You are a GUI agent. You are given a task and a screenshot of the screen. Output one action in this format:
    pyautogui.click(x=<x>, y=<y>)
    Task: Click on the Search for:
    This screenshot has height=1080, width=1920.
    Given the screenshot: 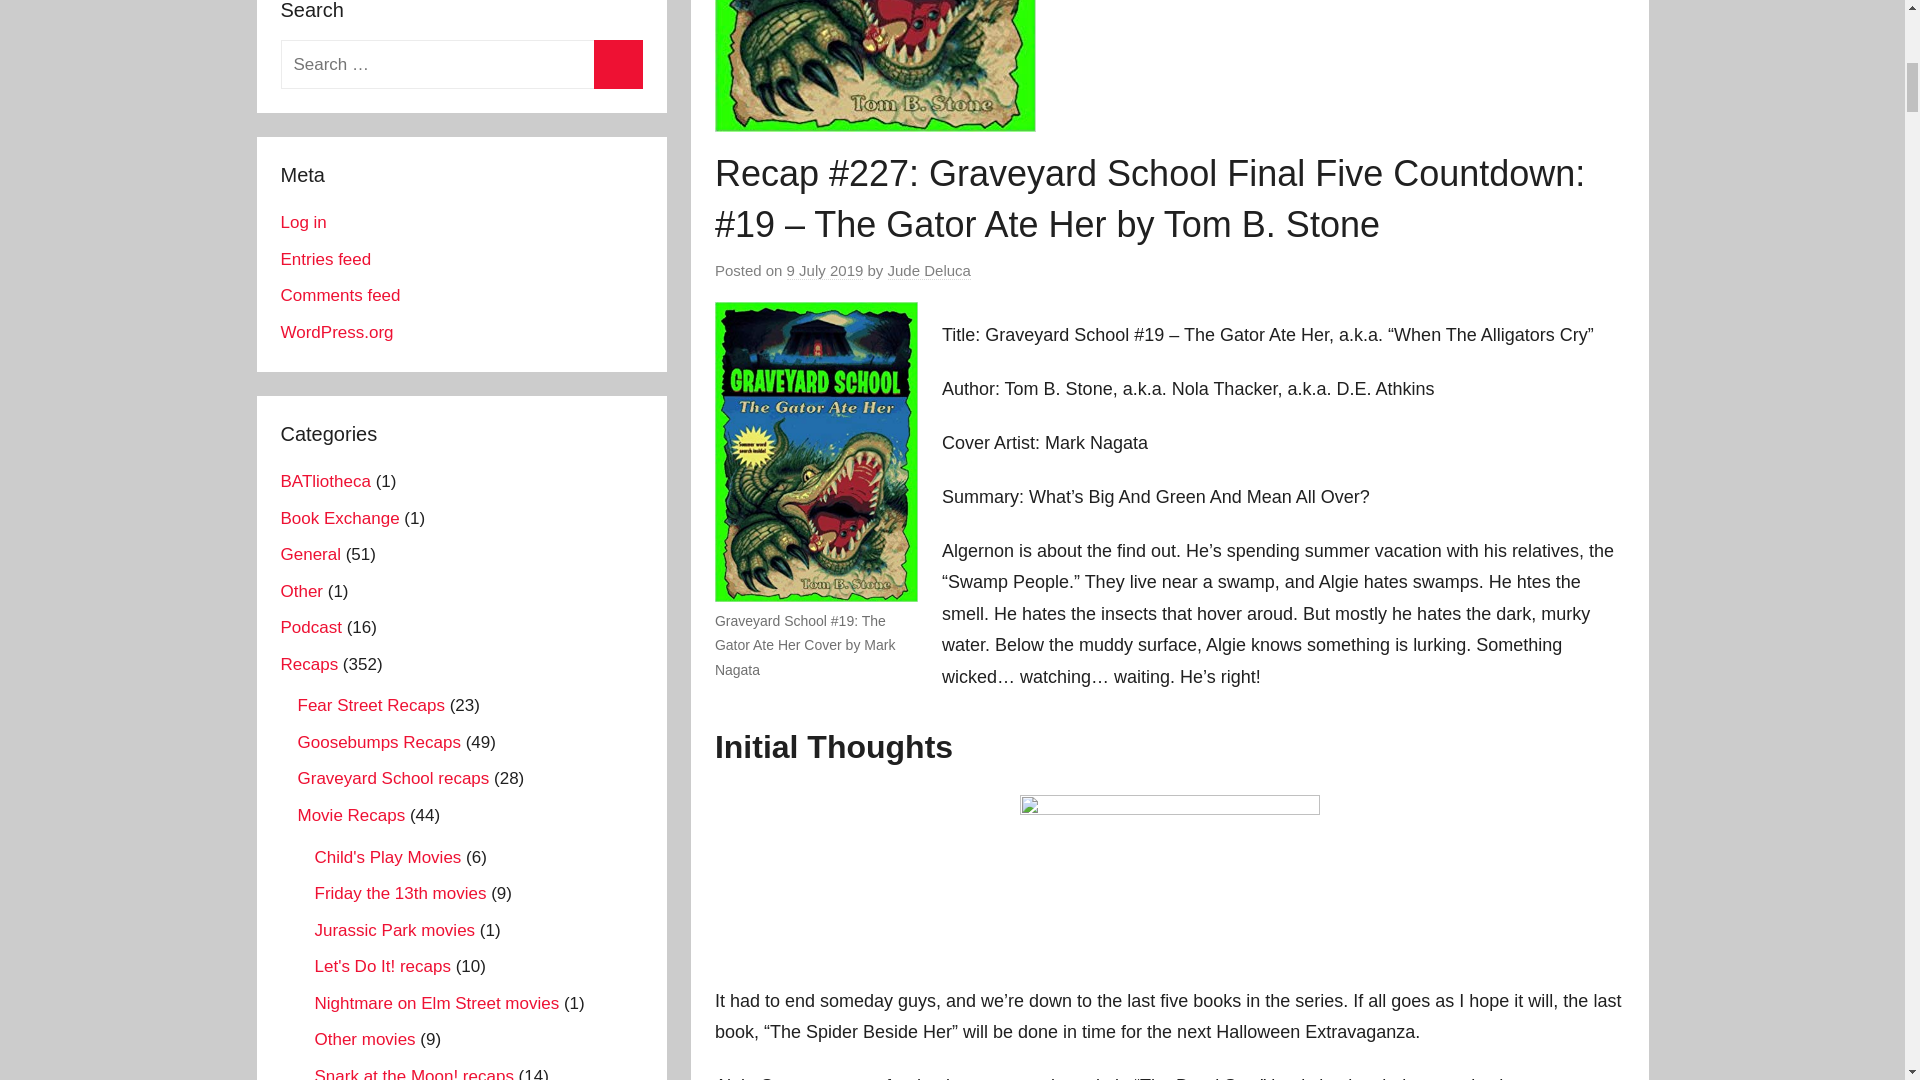 What is the action you would take?
    pyautogui.click(x=460, y=64)
    